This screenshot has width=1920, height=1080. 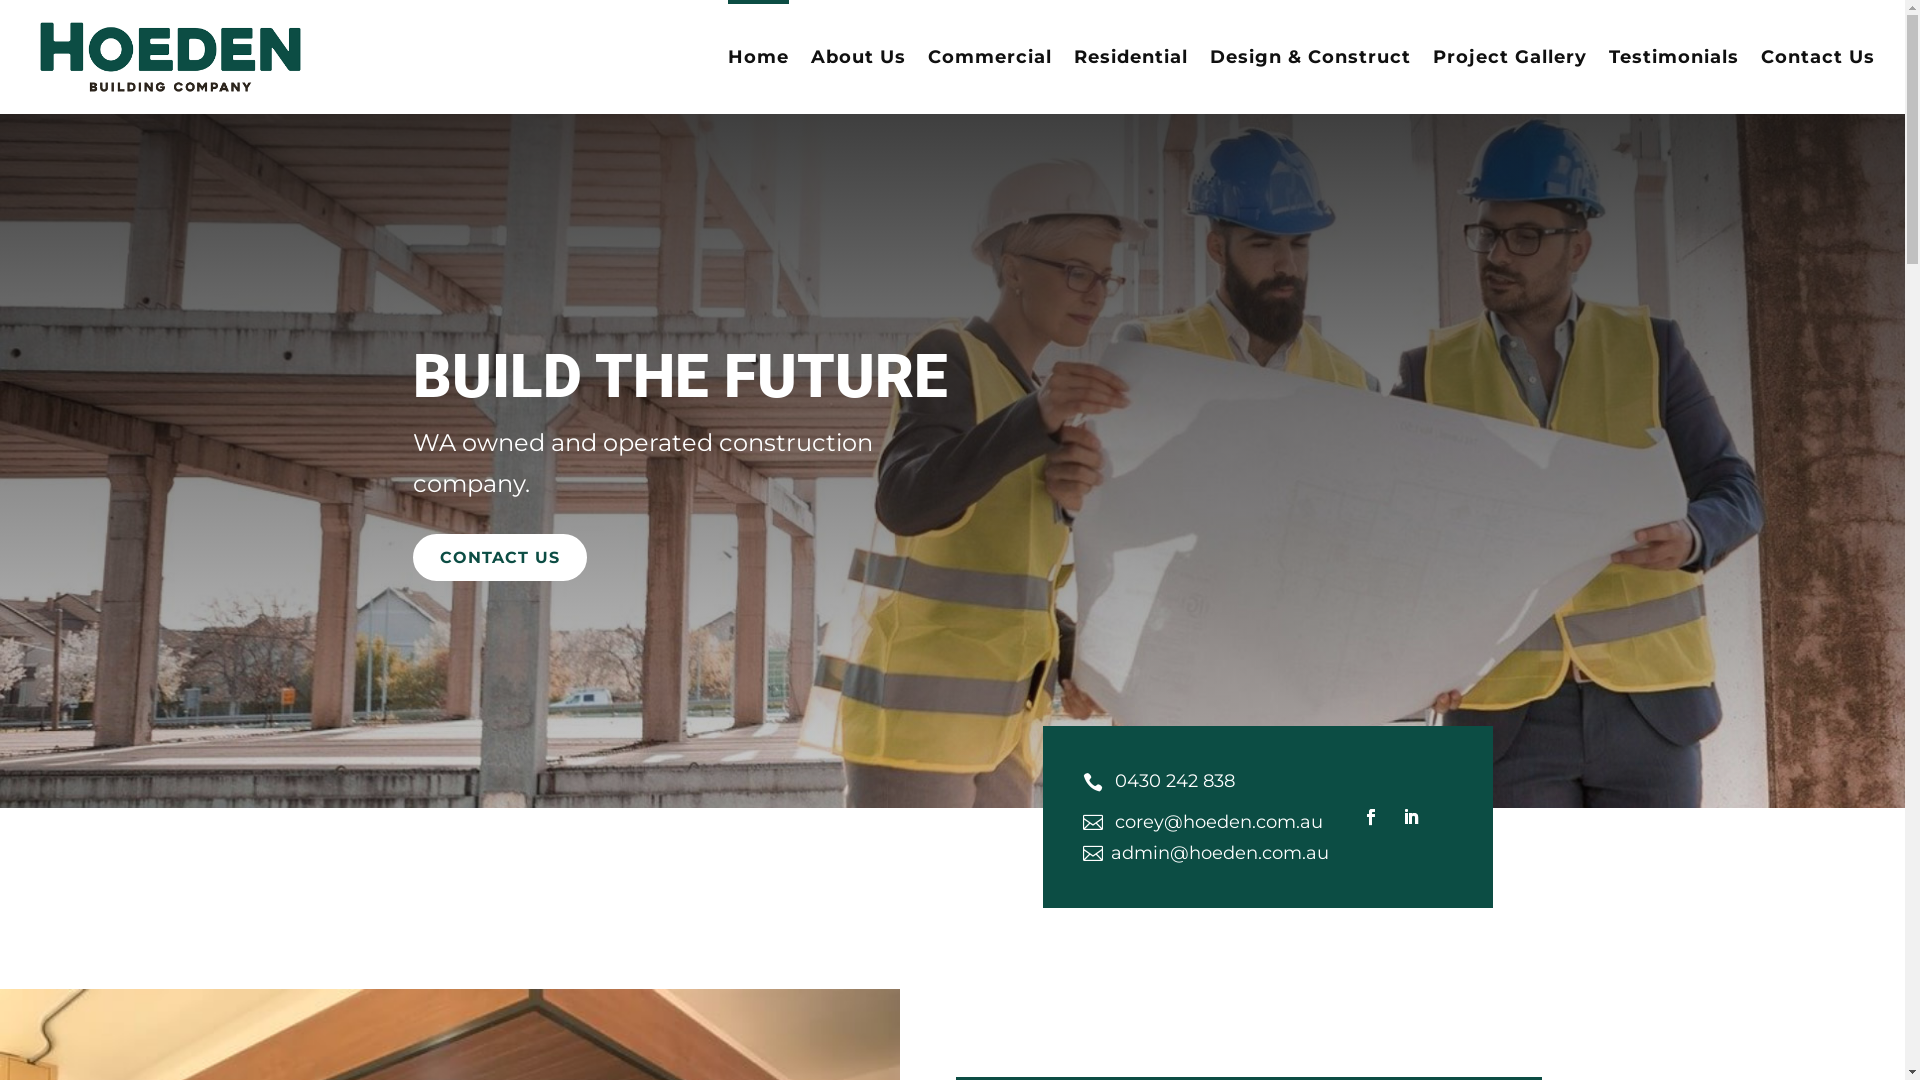 What do you see at coordinates (499, 558) in the screenshot?
I see `CONTACT US` at bounding box center [499, 558].